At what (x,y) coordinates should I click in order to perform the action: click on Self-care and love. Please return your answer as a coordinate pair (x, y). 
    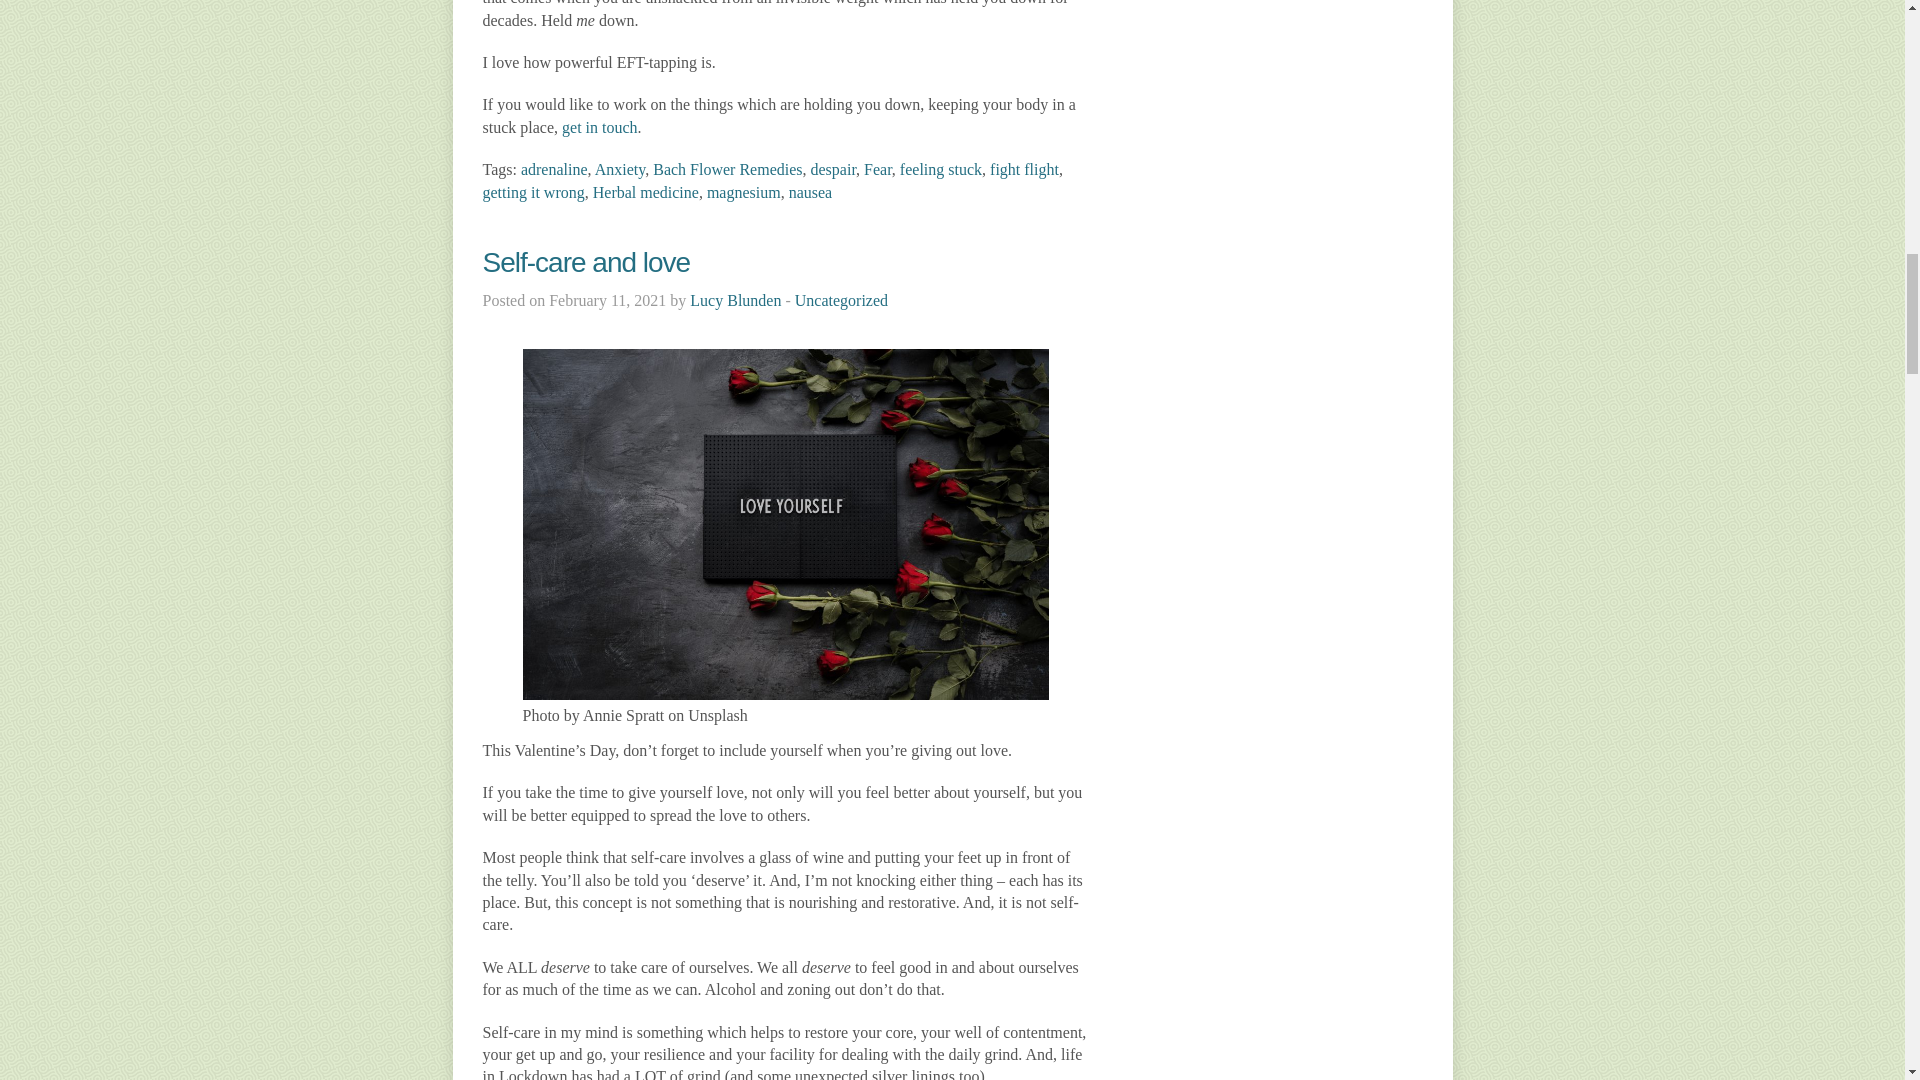
    Looking at the image, I should click on (585, 262).